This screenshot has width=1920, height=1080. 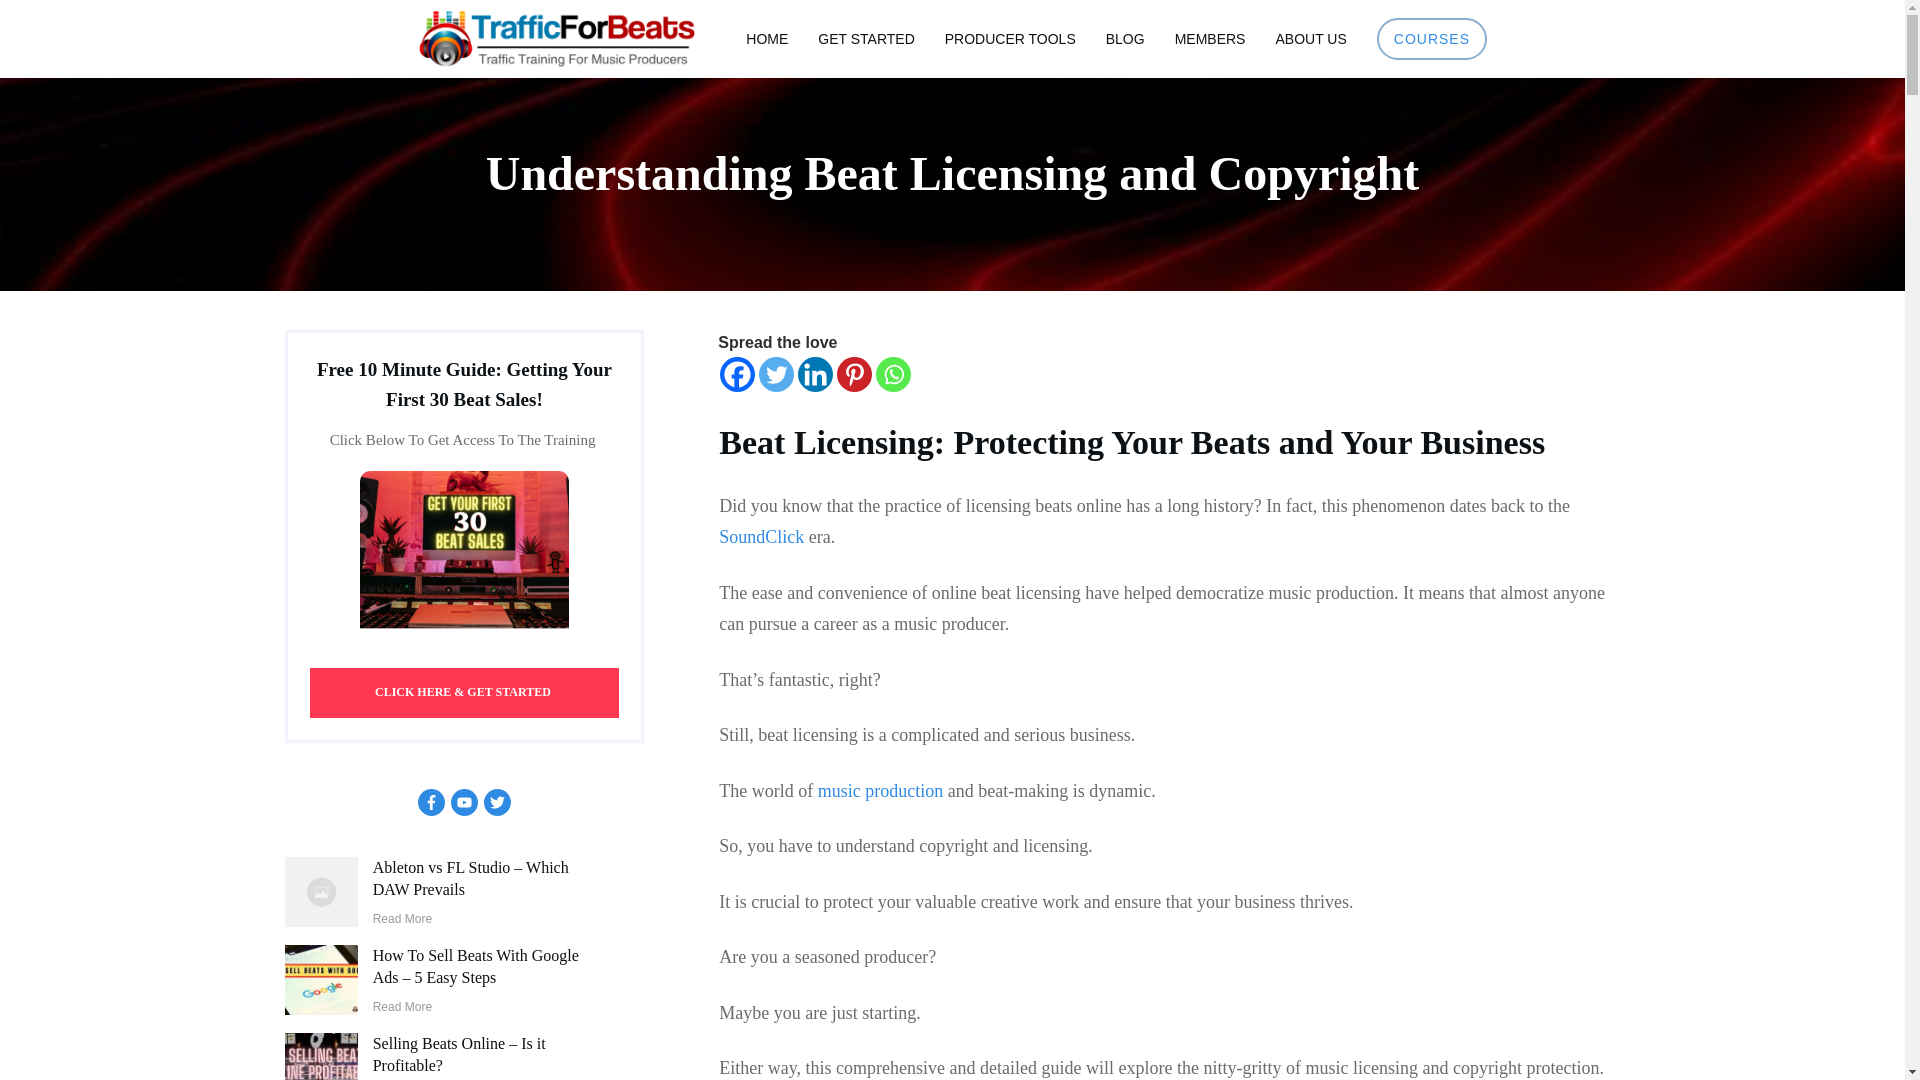 I want to click on ABOUT US, so click(x=1310, y=38).